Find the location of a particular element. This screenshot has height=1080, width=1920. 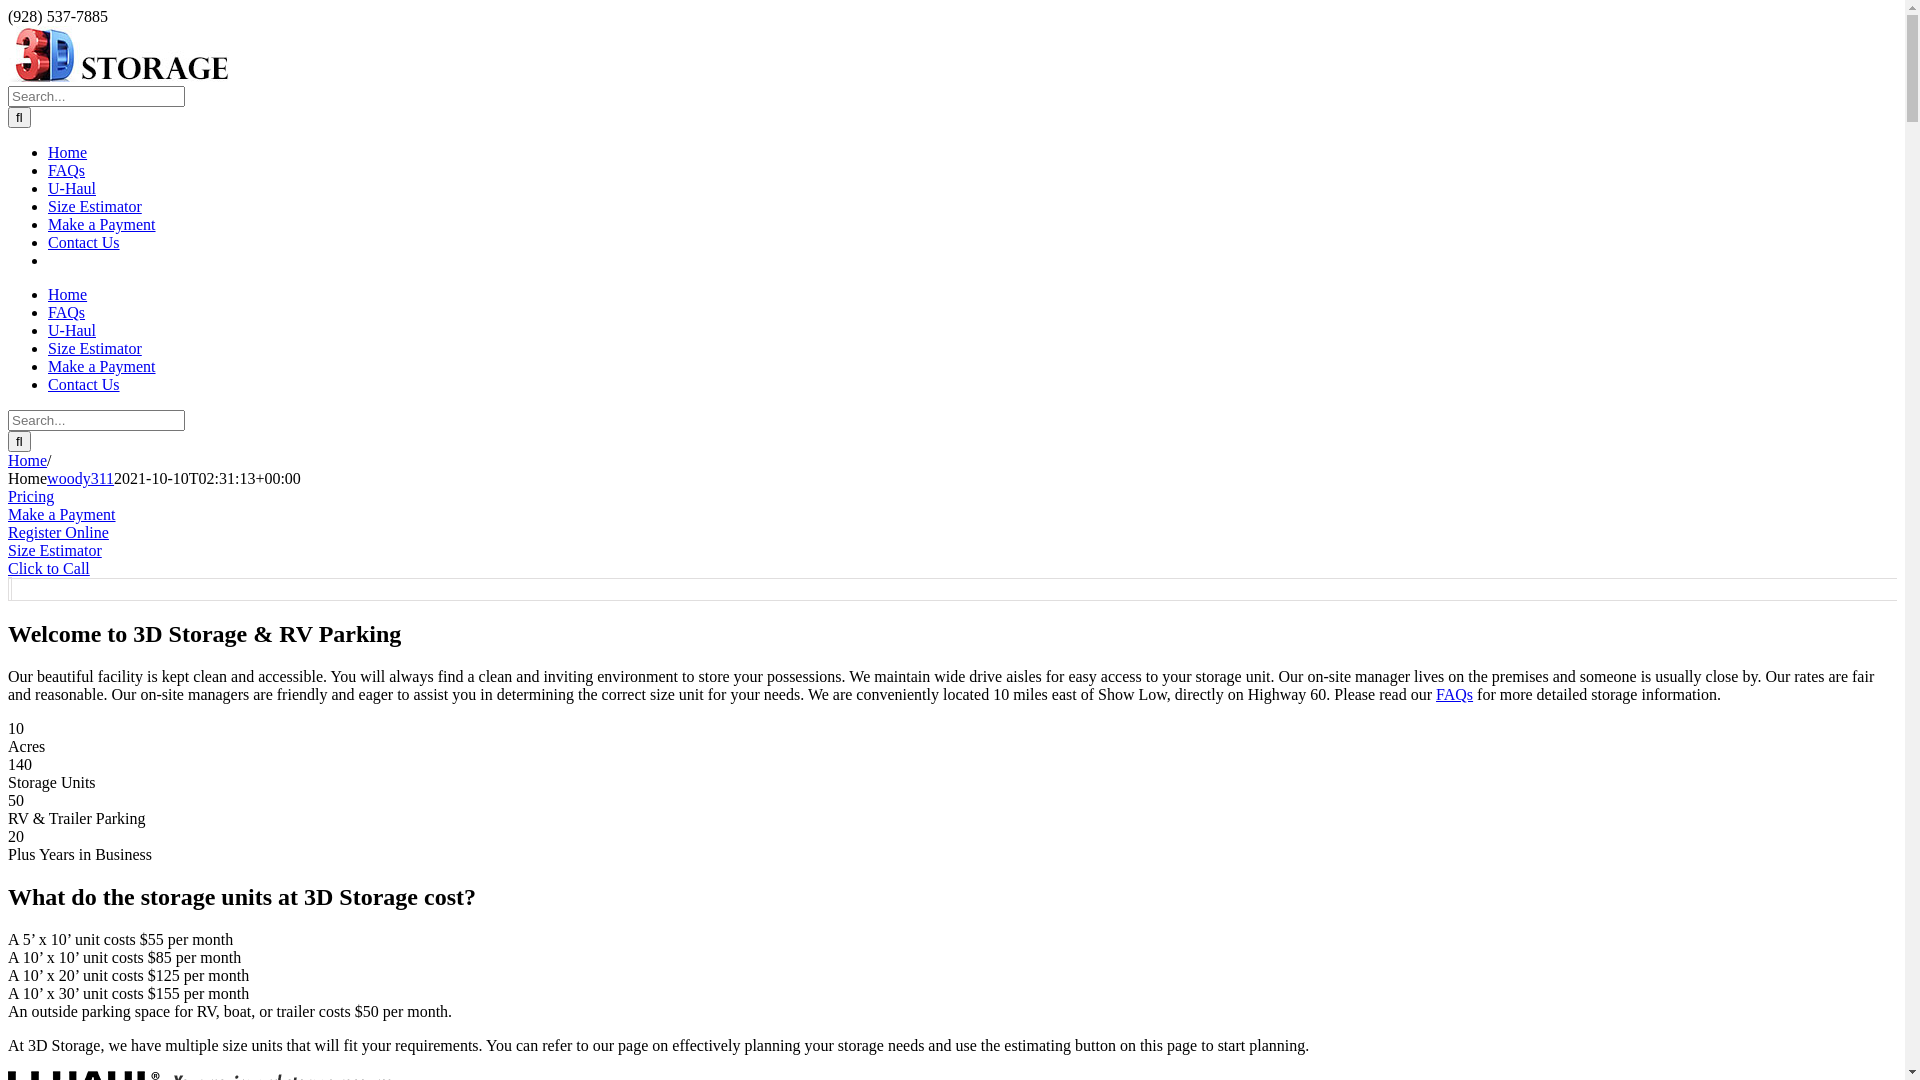

Home is located at coordinates (68, 152).